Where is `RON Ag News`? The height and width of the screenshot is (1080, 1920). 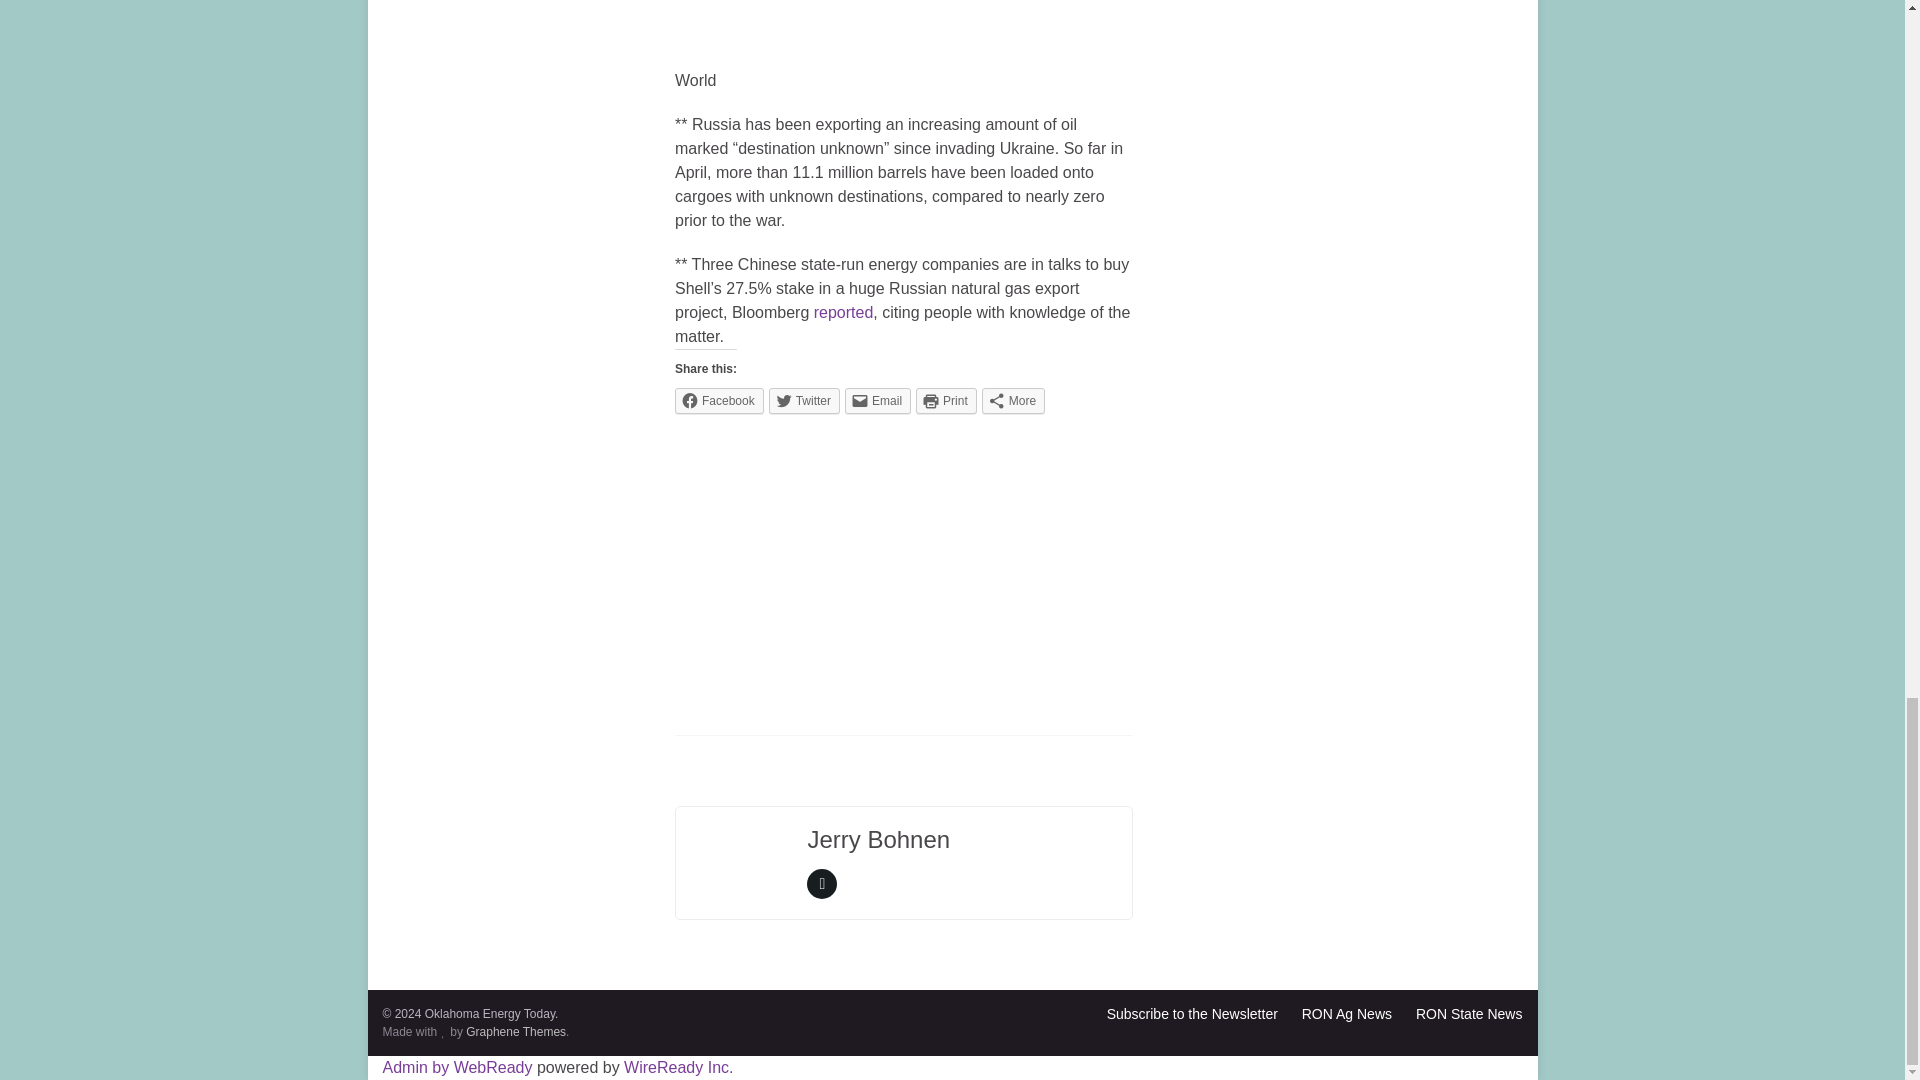 RON Ag News is located at coordinates (1346, 1013).